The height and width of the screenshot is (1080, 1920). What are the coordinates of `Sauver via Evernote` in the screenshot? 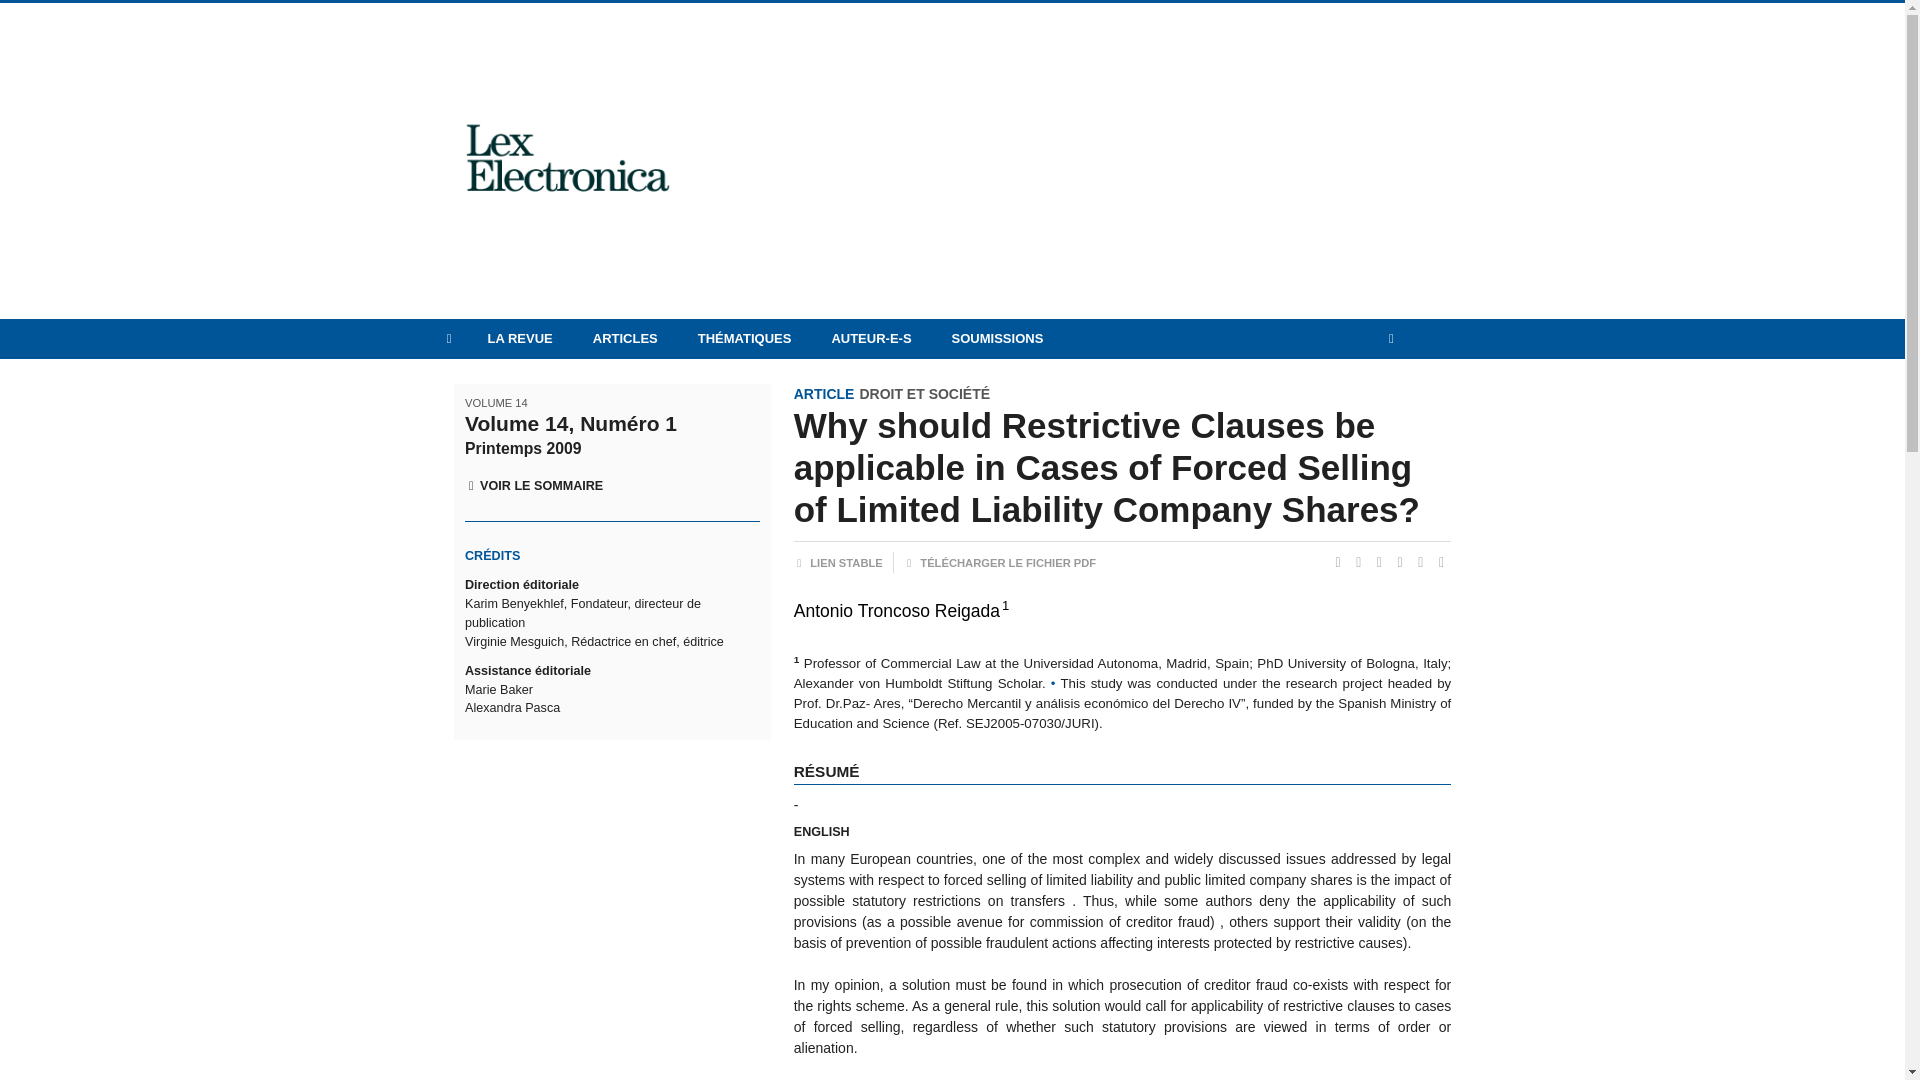 It's located at (1422, 562).